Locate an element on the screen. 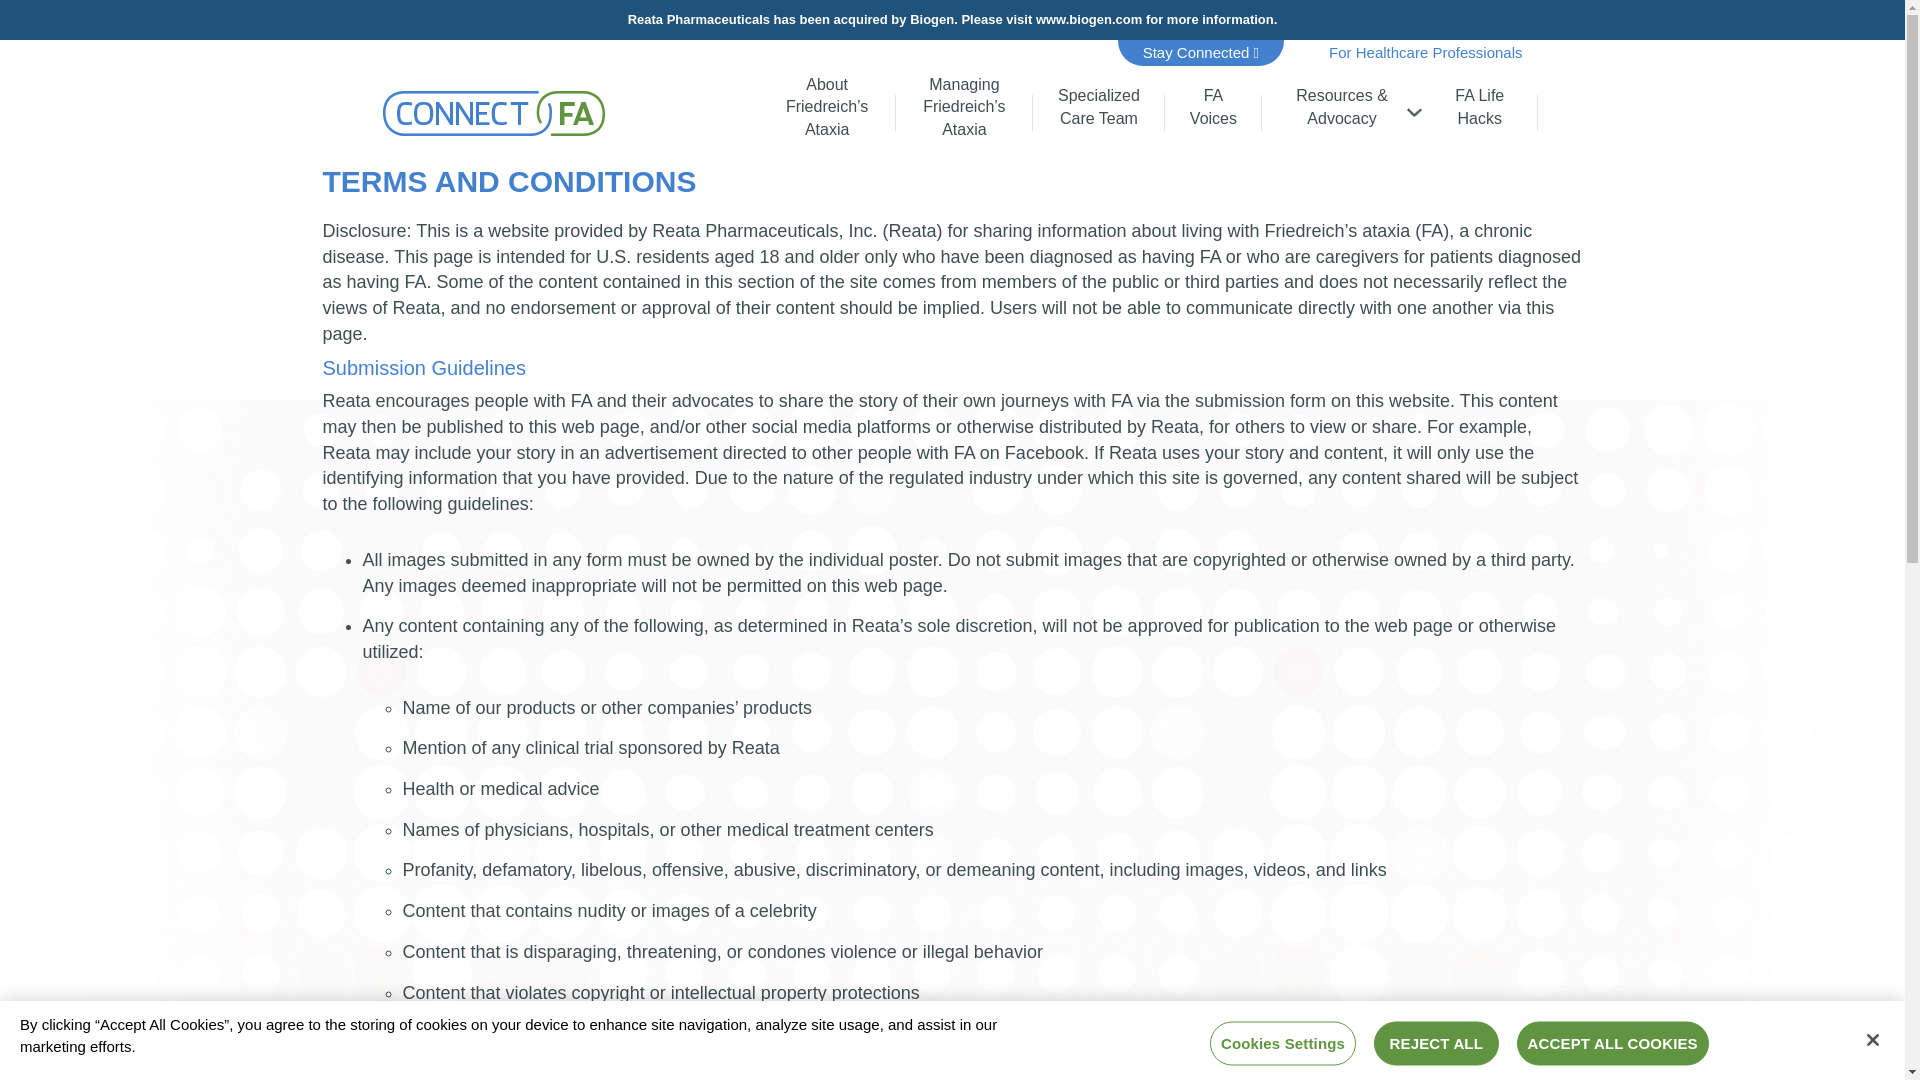 The width and height of the screenshot is (1920, 1080). ACCEPT ALL COOKIES is located at coordinates (1425, 52).